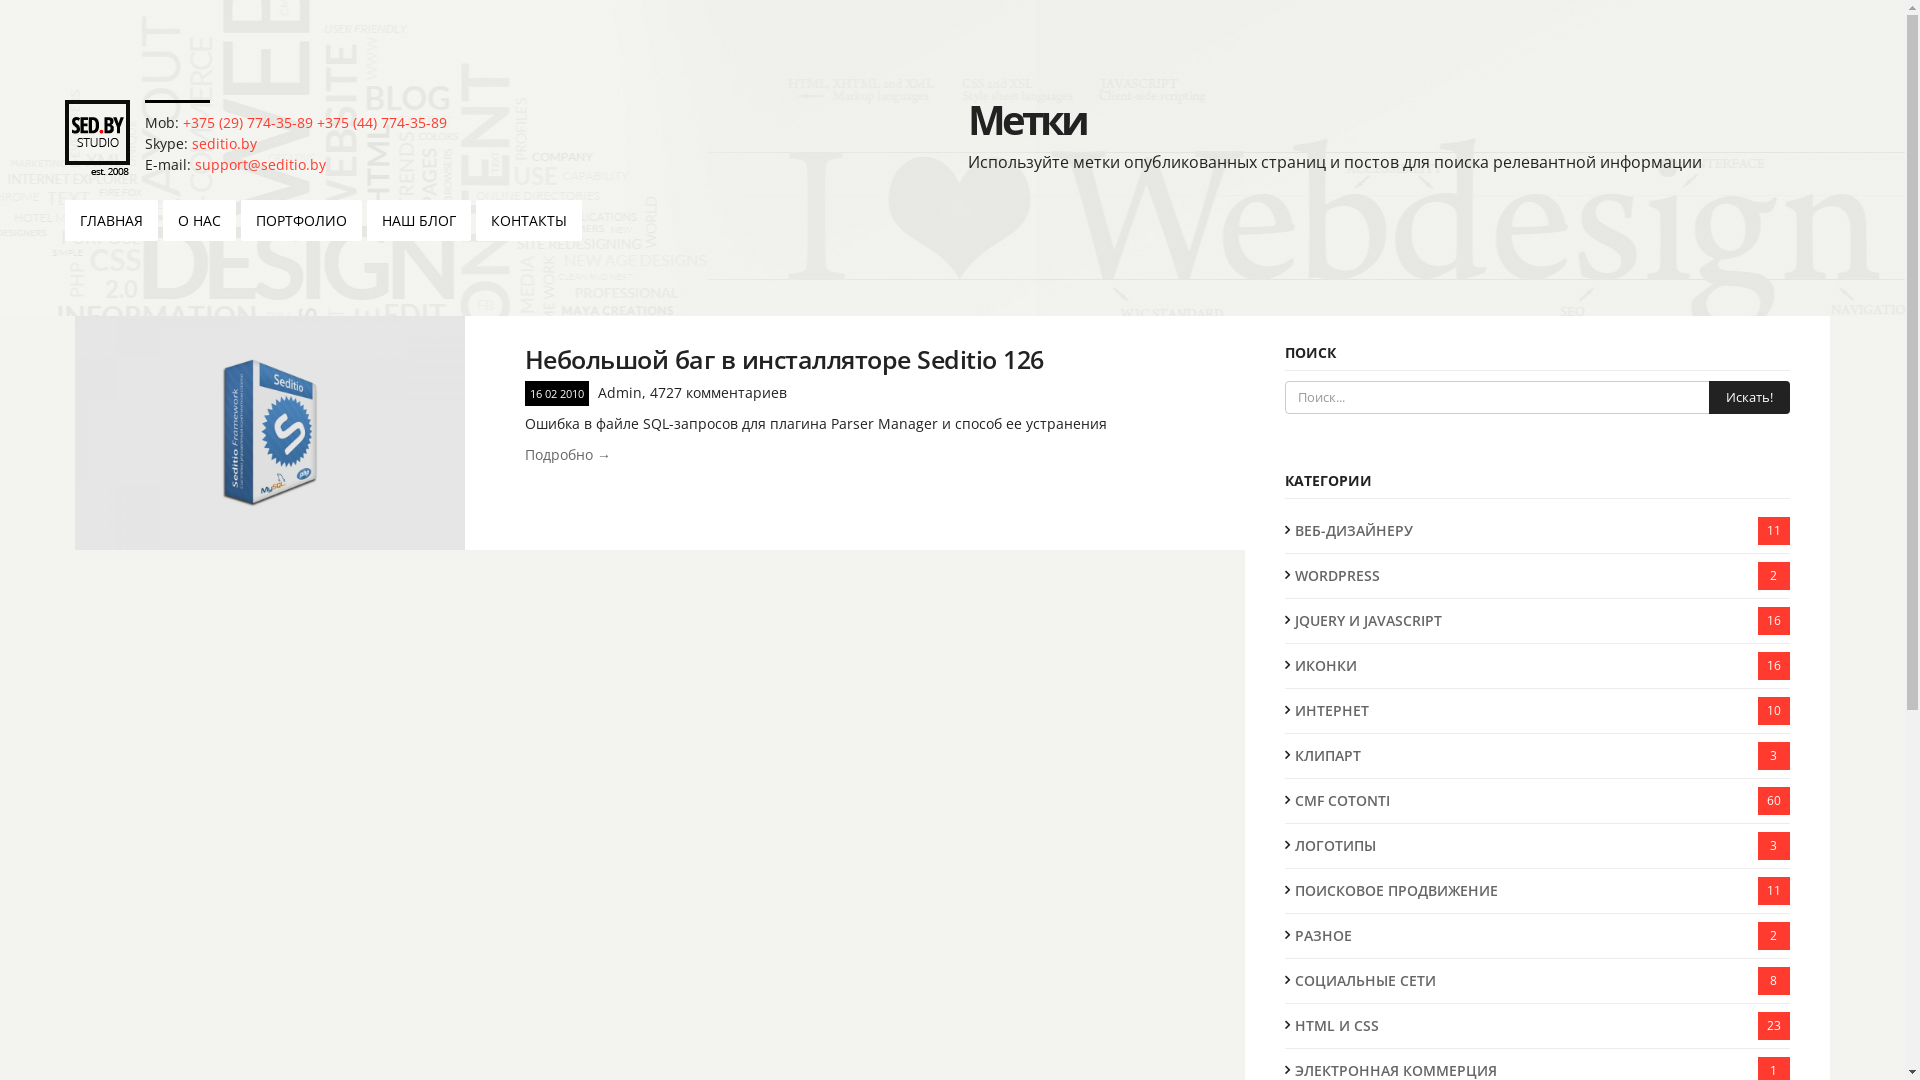 This screenshot has width=1920, height=1080. Describe the element at coordinates (248, 122) in the screenshot. I see `+375 (29) 774-35-89` at that location.